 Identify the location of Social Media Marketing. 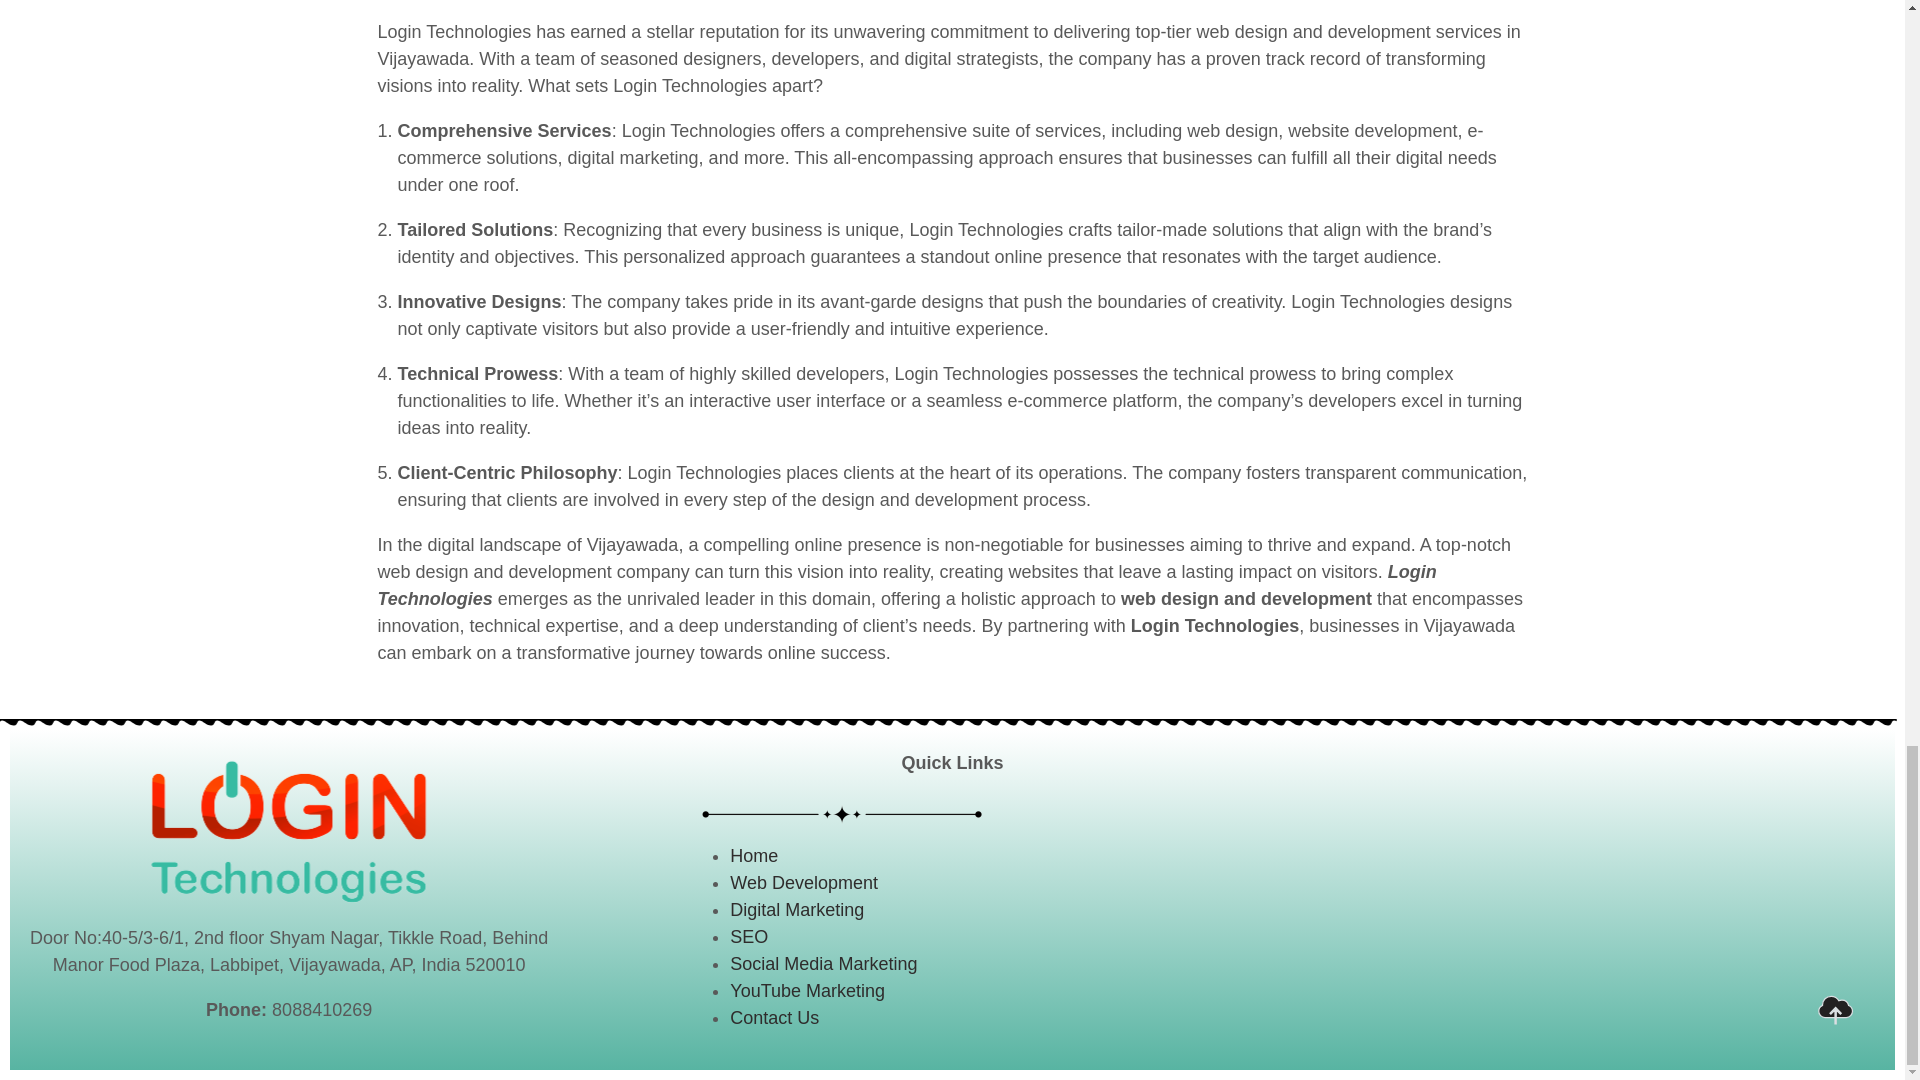
(823, 964).